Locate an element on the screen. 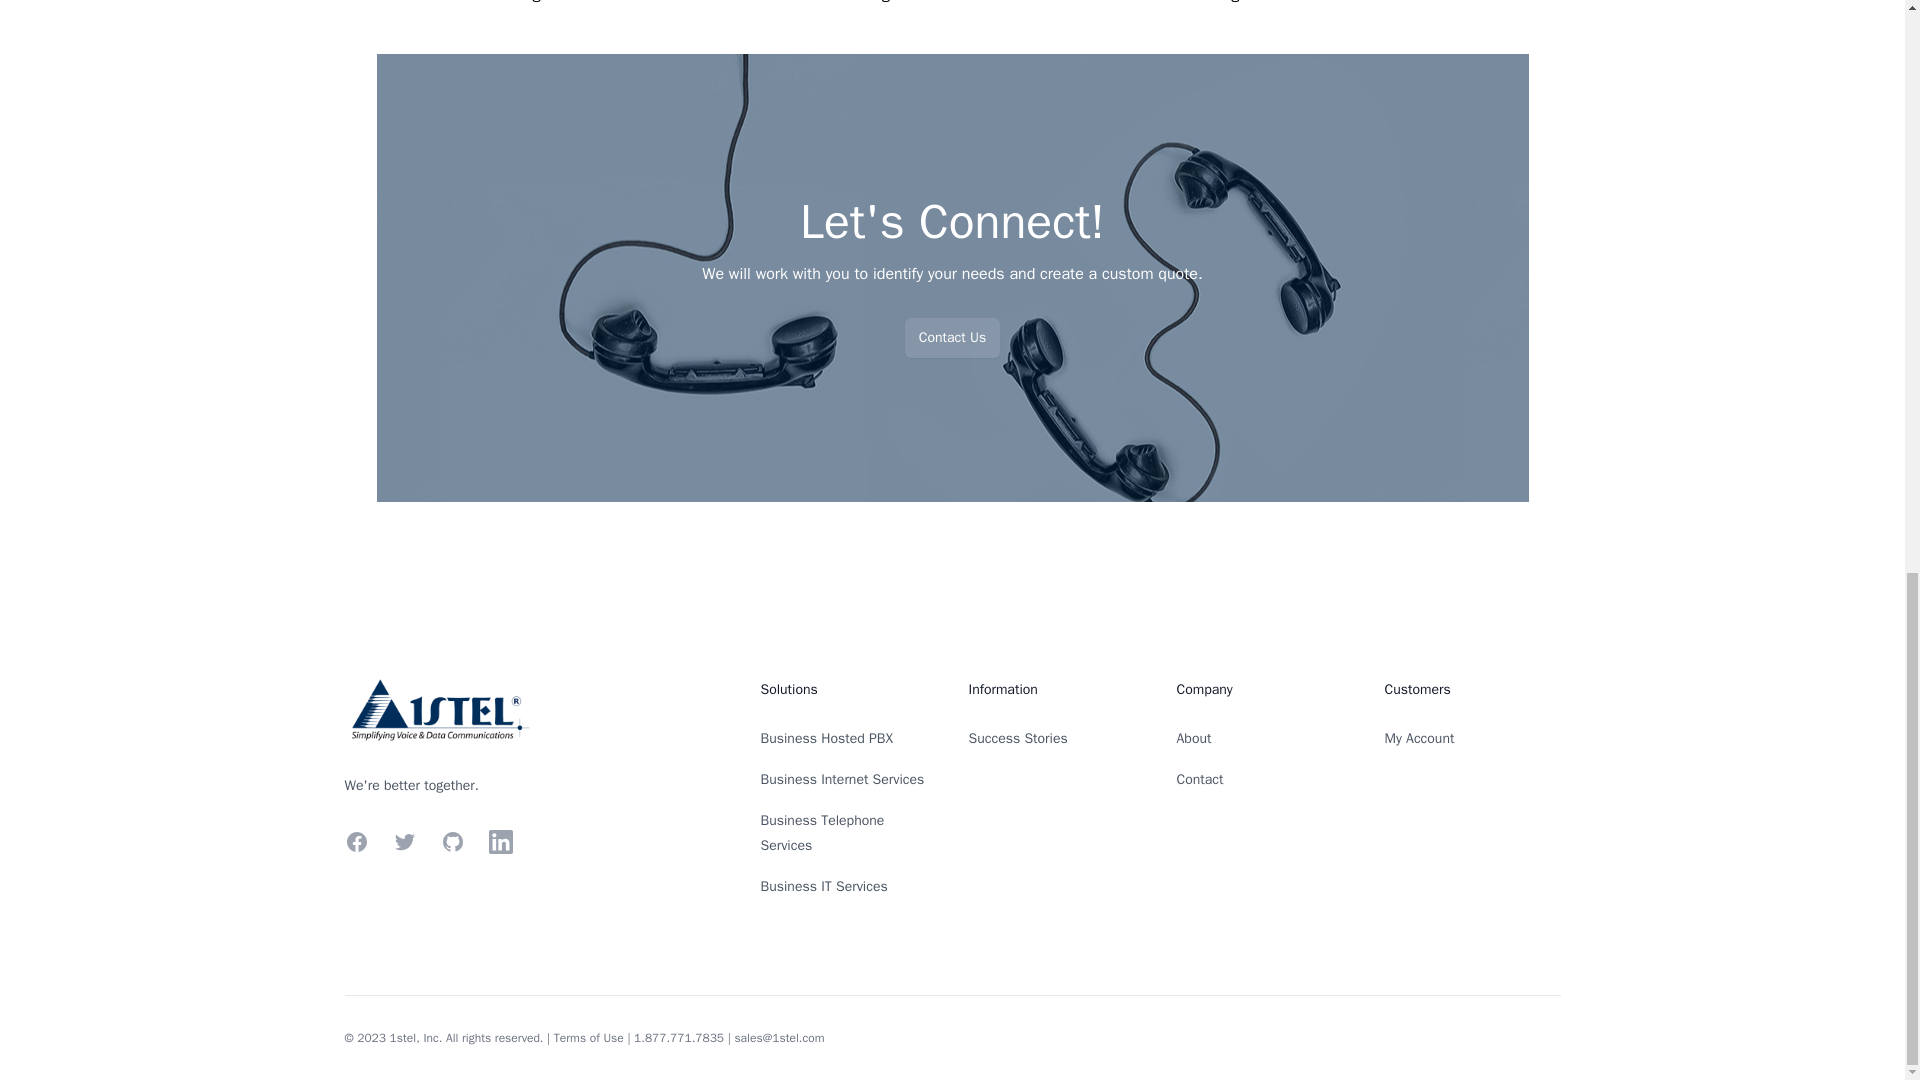  My Account is located at coordinates (1418, 738).